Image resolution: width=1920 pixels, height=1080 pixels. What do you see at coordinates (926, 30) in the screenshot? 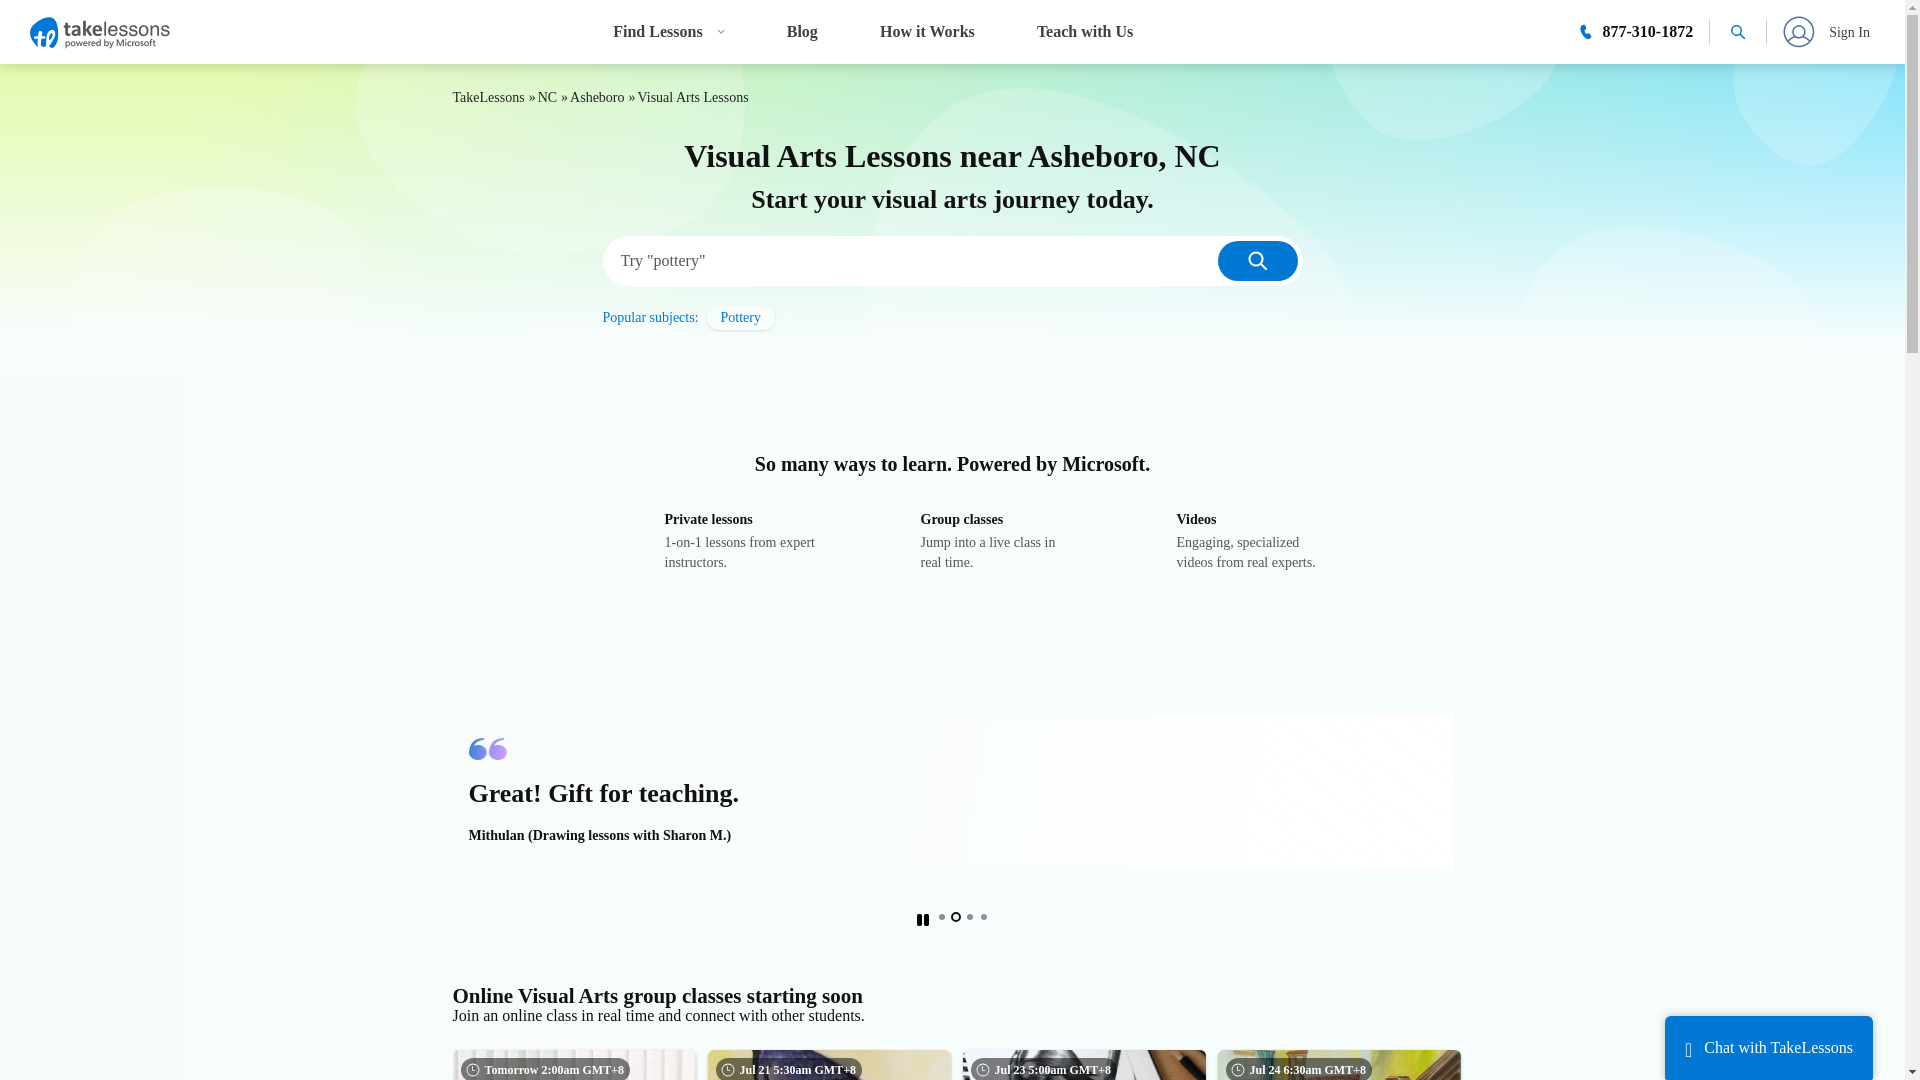
I see `Teach with Us` at bounding box center [926, 30].